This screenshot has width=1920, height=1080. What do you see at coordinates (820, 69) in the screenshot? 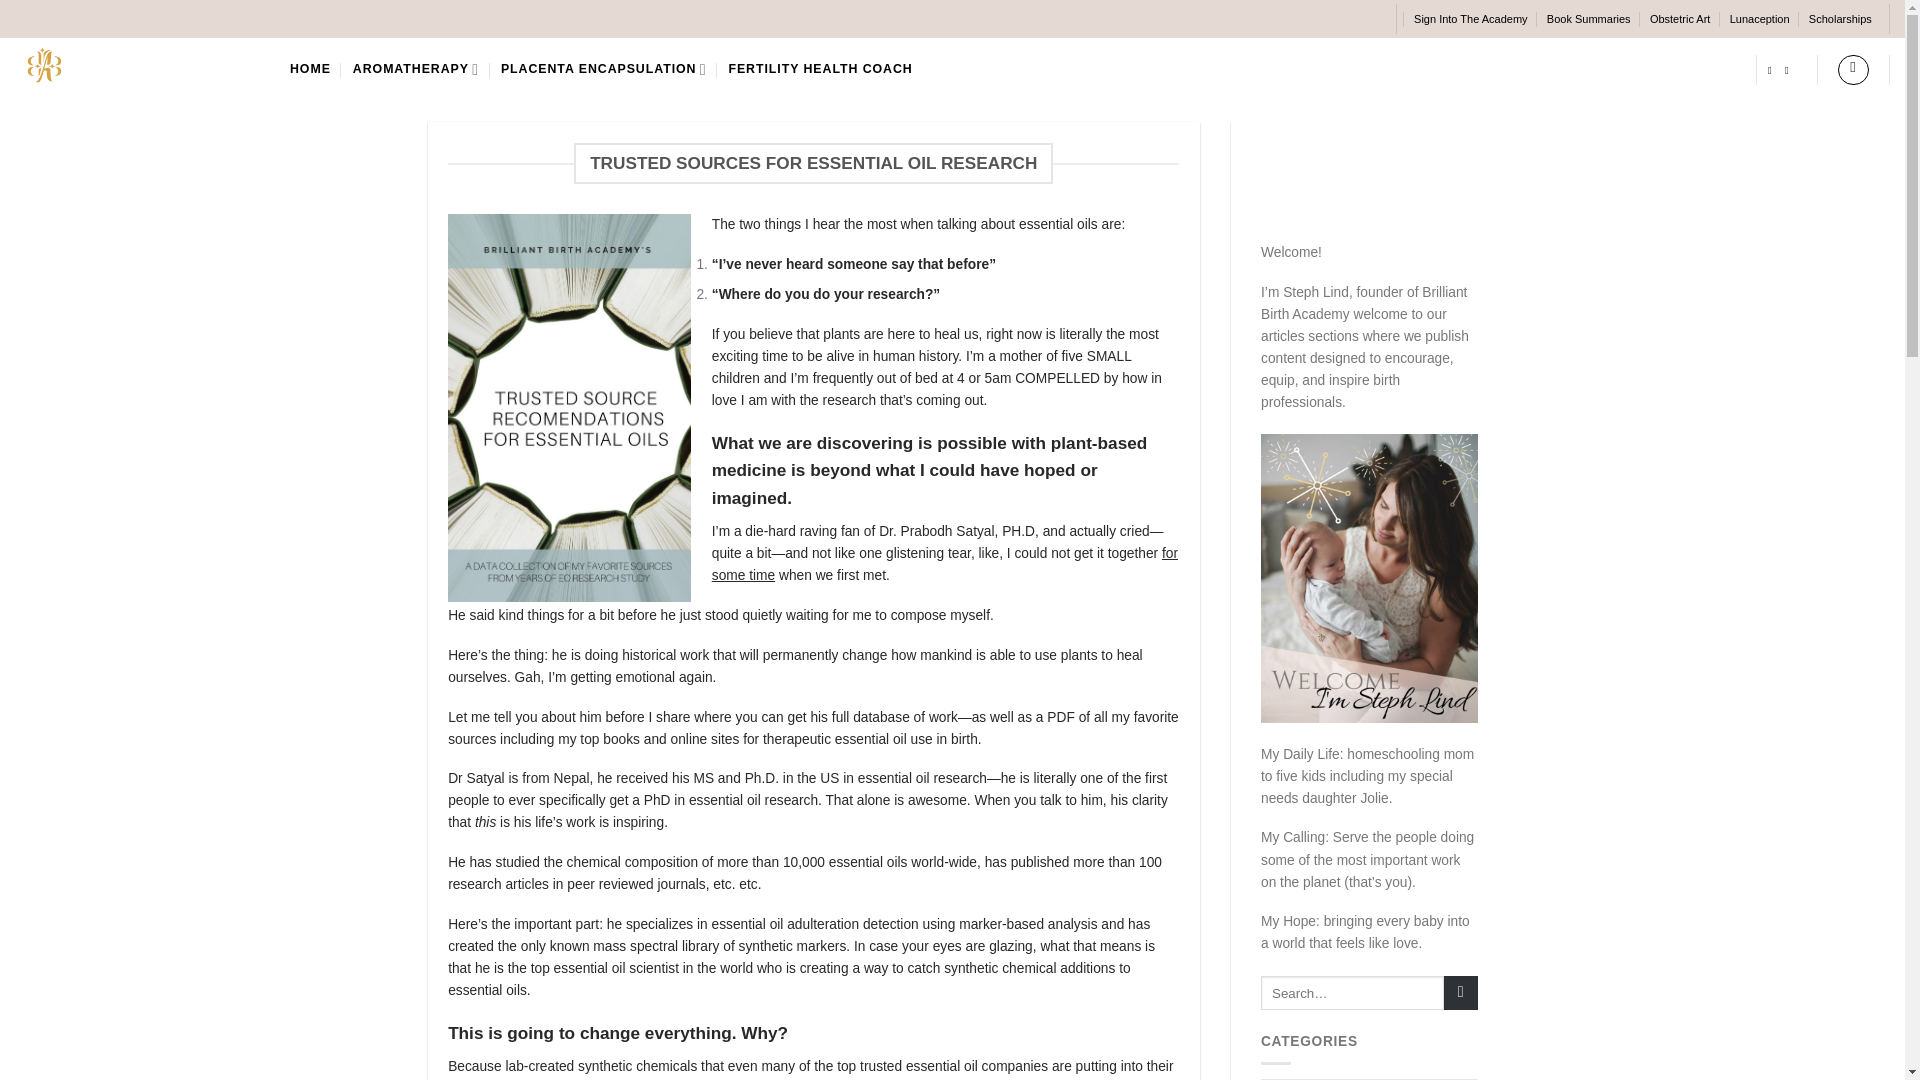
I see `FERTILITY HEALTH COACH` at bounding box center [820, 69].